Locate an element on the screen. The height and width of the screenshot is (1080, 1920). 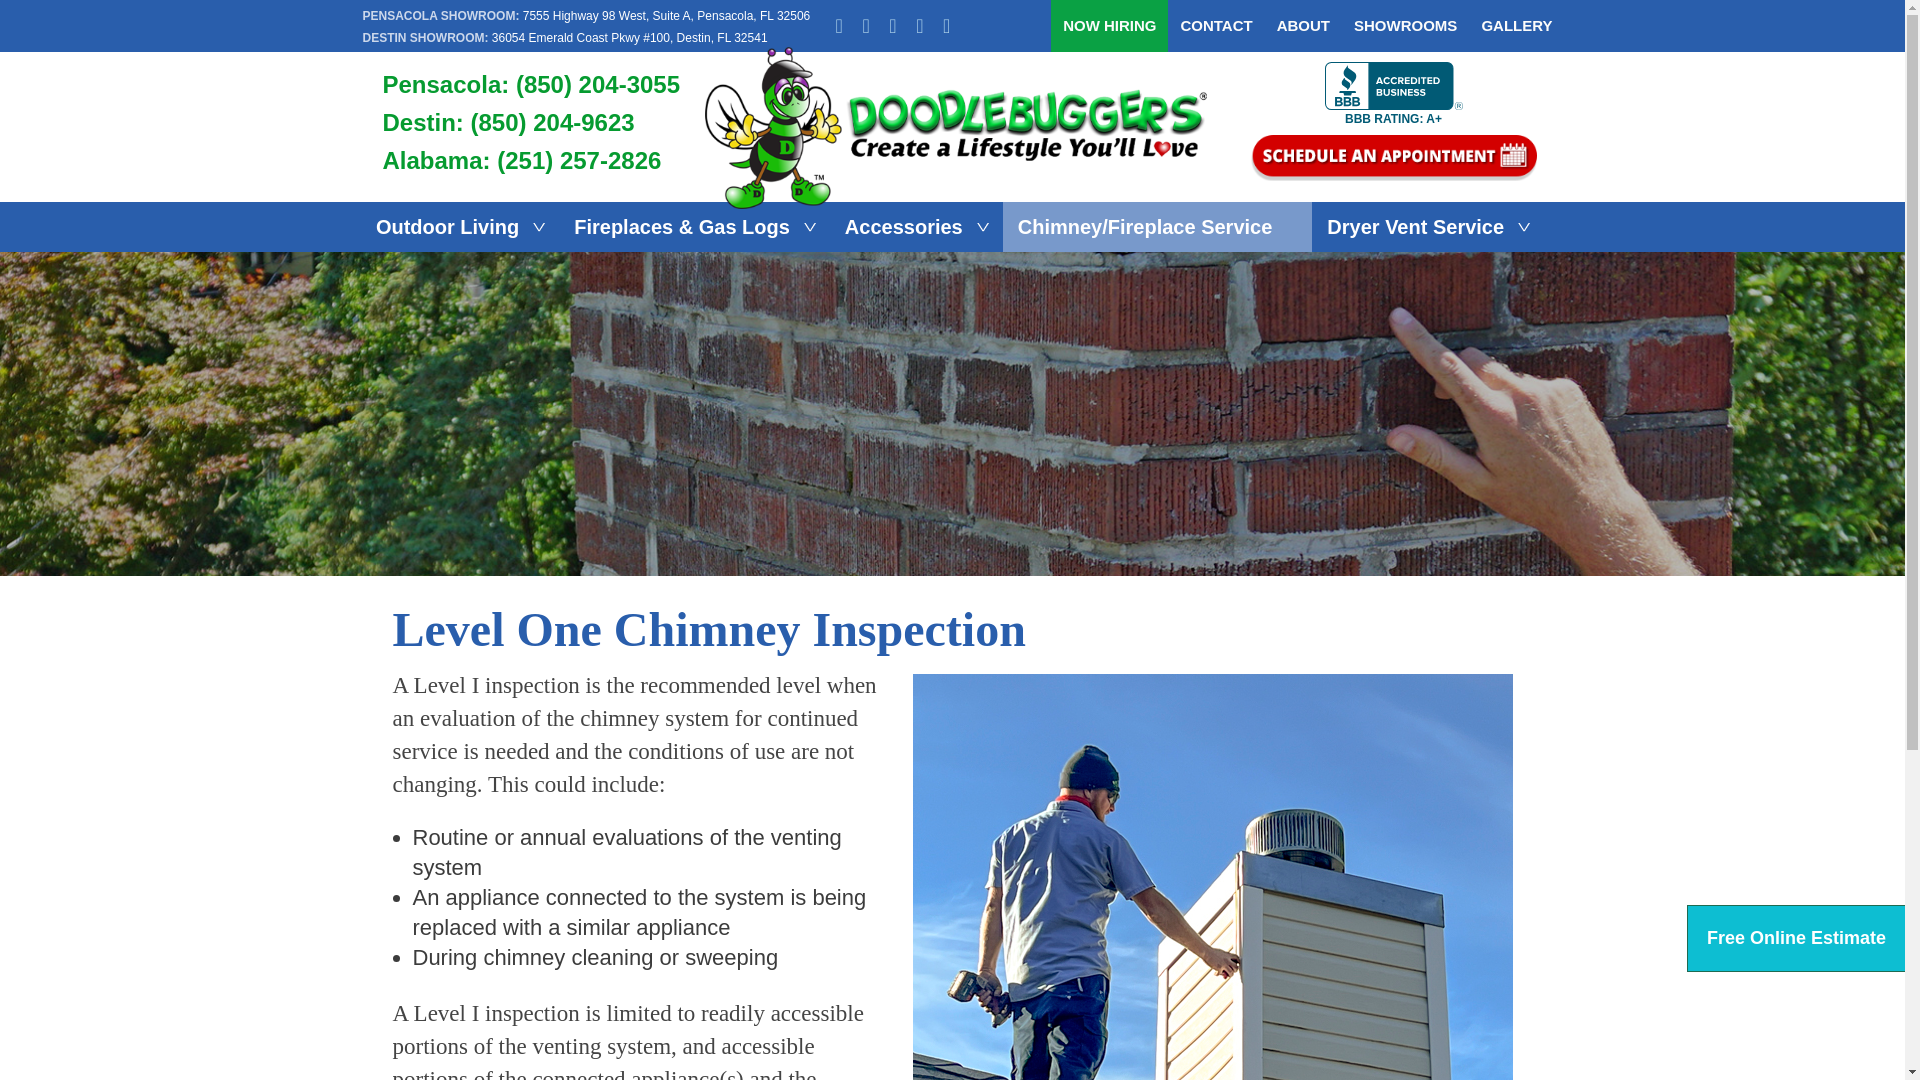
SHOWROOMS is located at coordinates (1405, 26).